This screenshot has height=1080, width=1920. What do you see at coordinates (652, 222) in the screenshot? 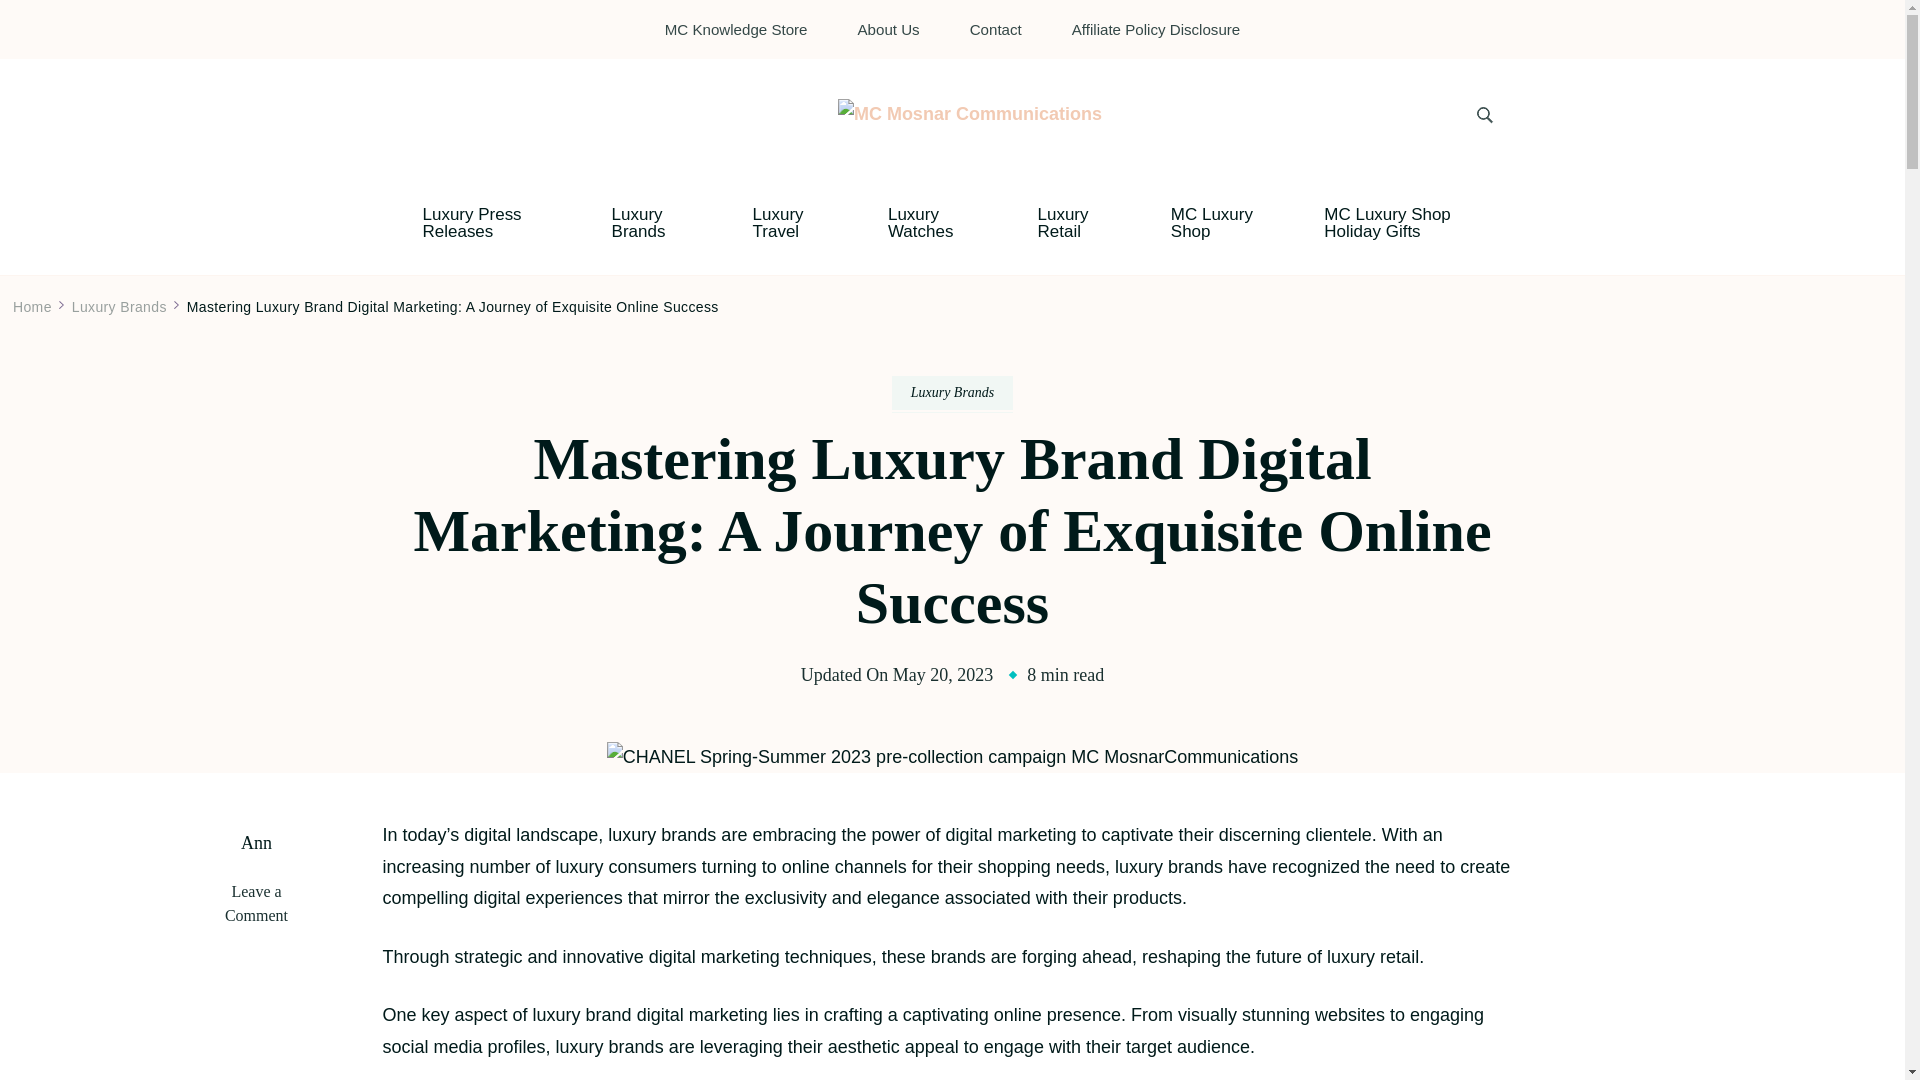
I see `Luxury Brands` at bounding box center [652, 222].